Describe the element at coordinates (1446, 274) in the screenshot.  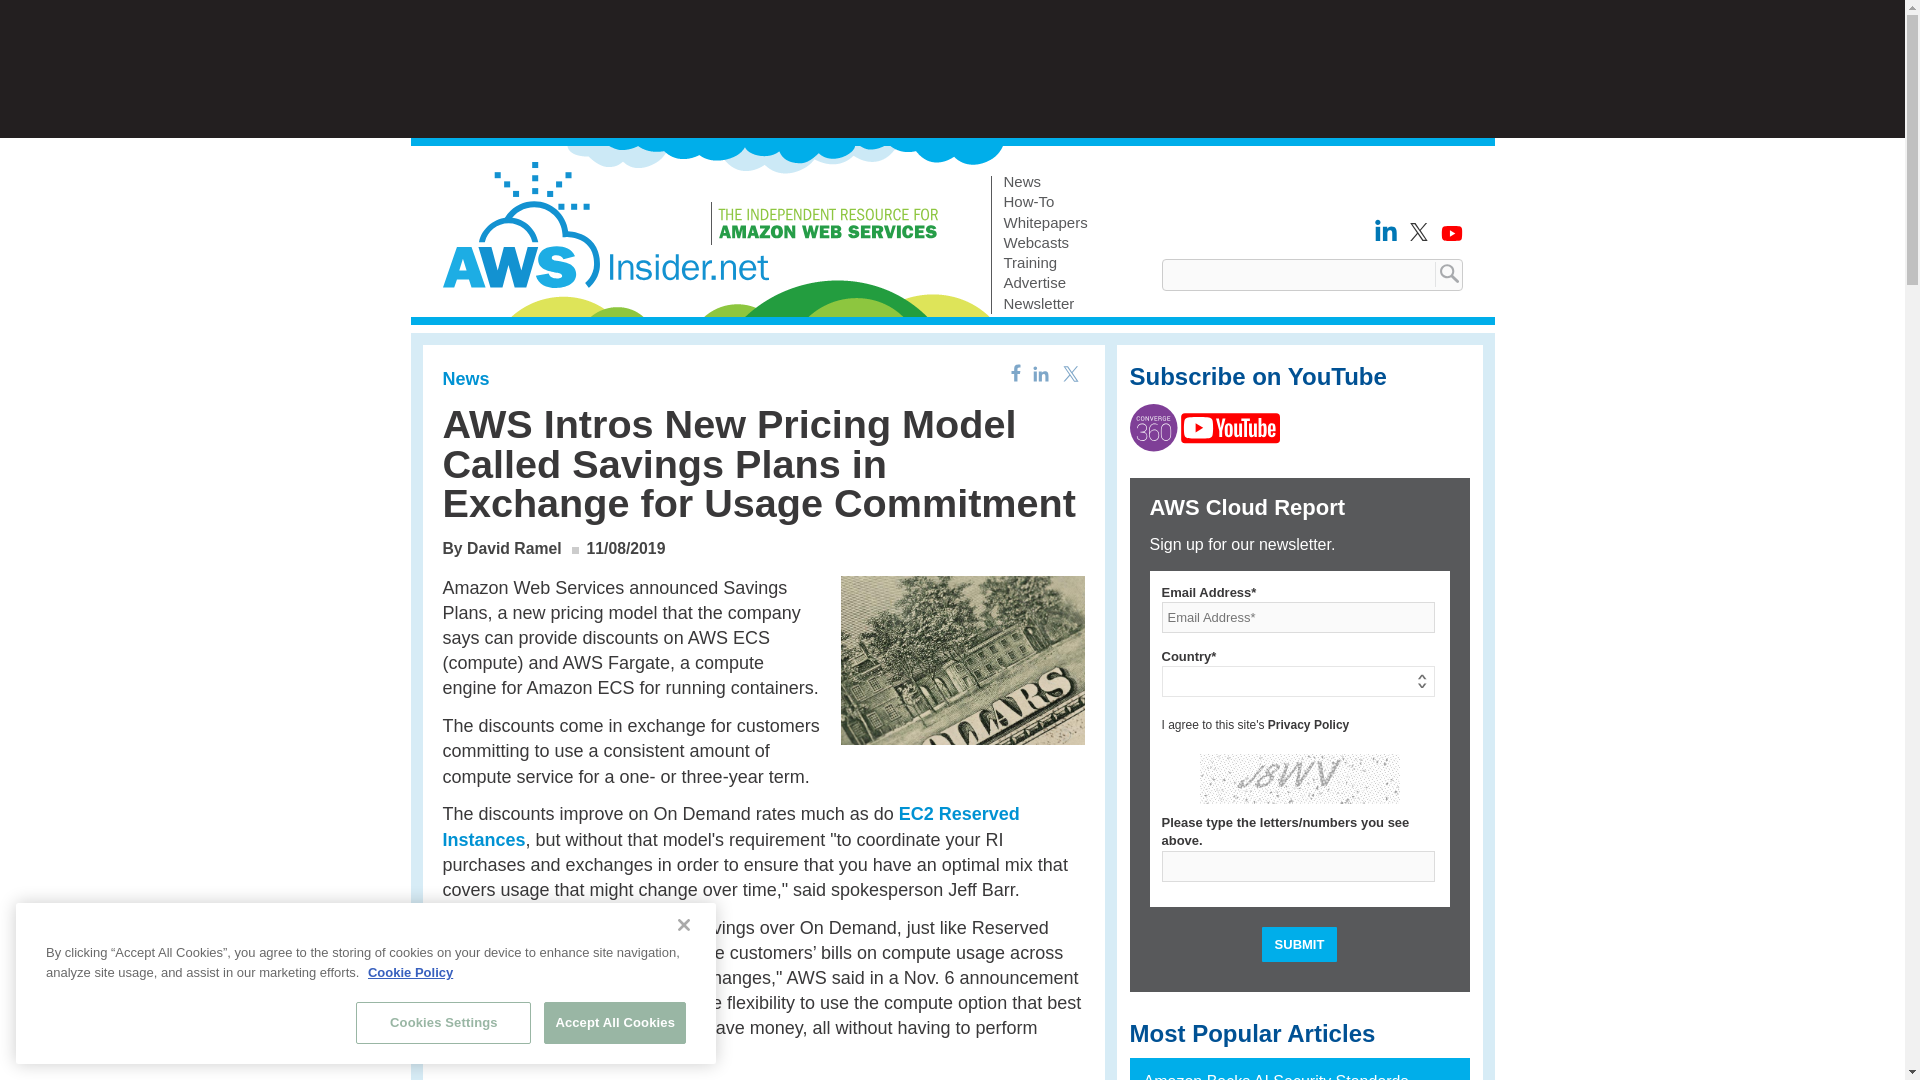
I see `Search` at that location.